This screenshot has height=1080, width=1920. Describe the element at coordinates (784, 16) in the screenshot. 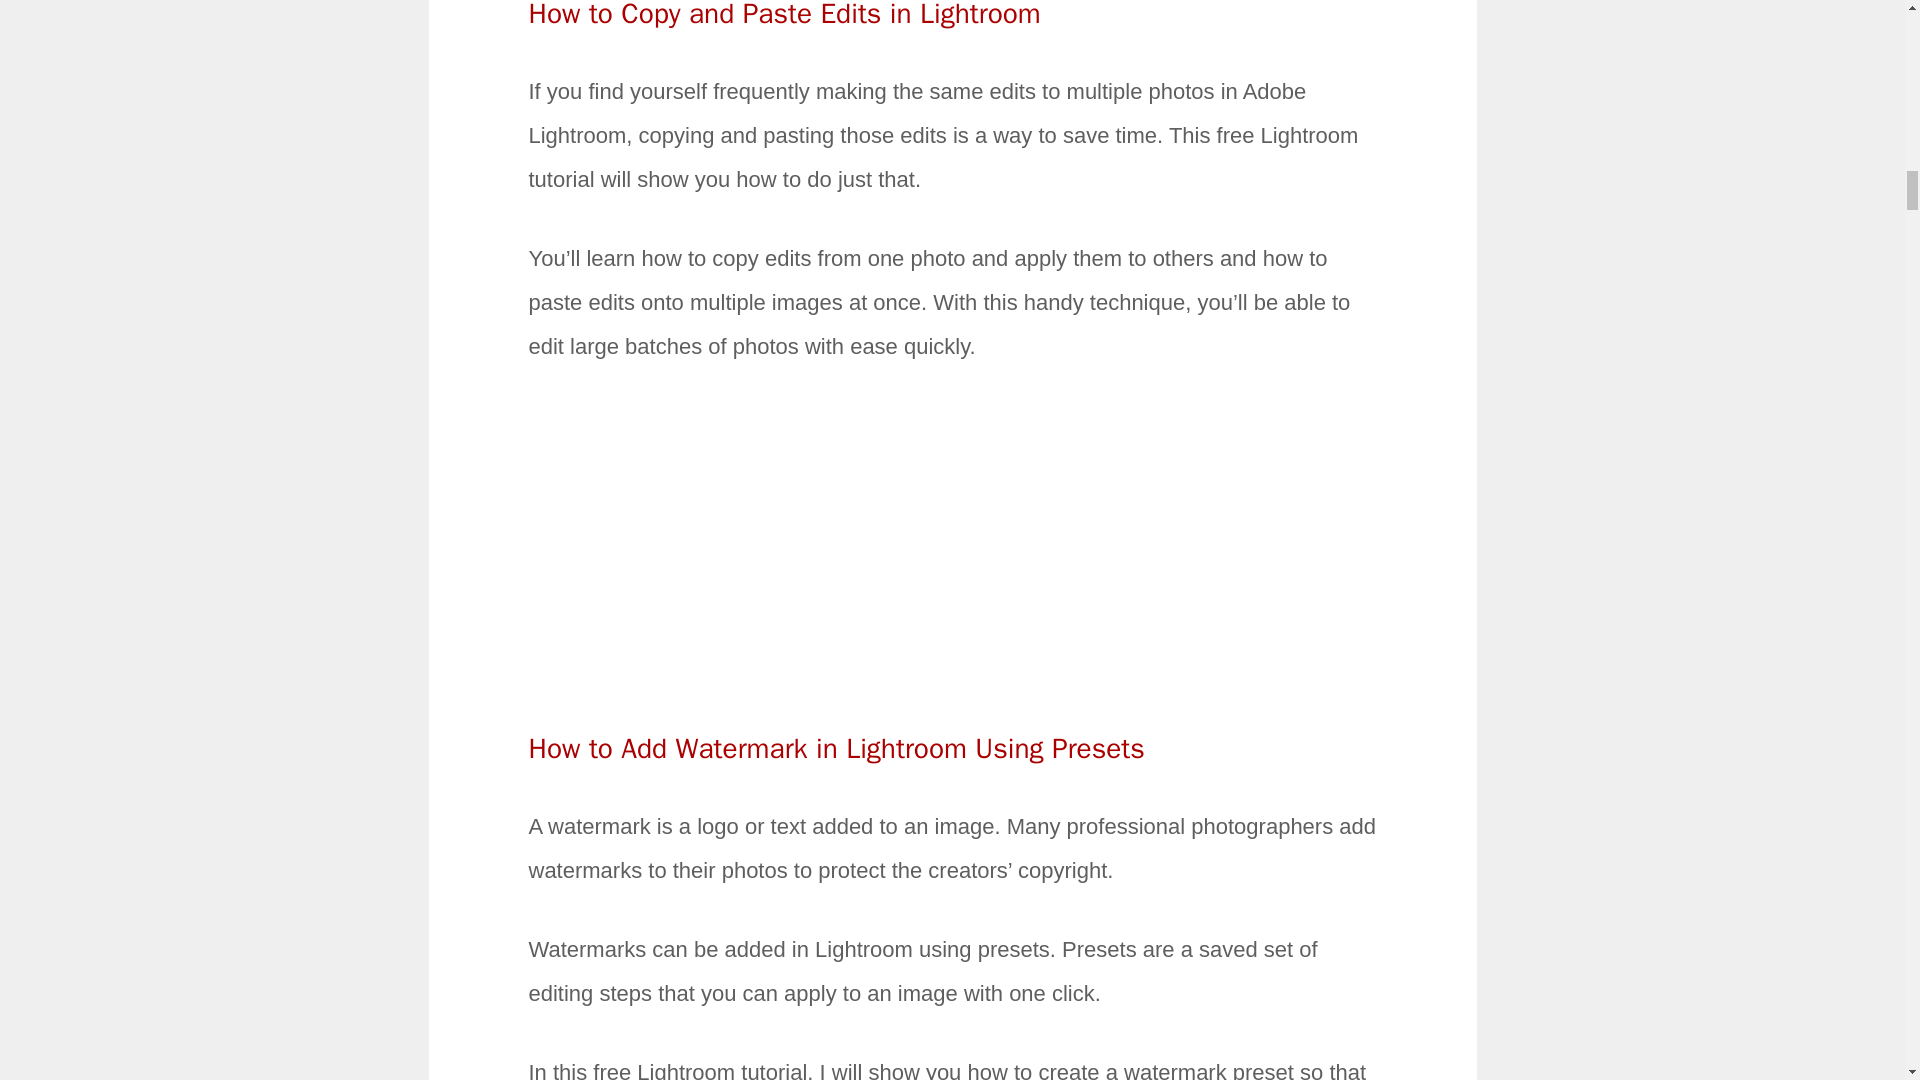

I see `How to Copy and Paste Edits in Lightroom` at that location.